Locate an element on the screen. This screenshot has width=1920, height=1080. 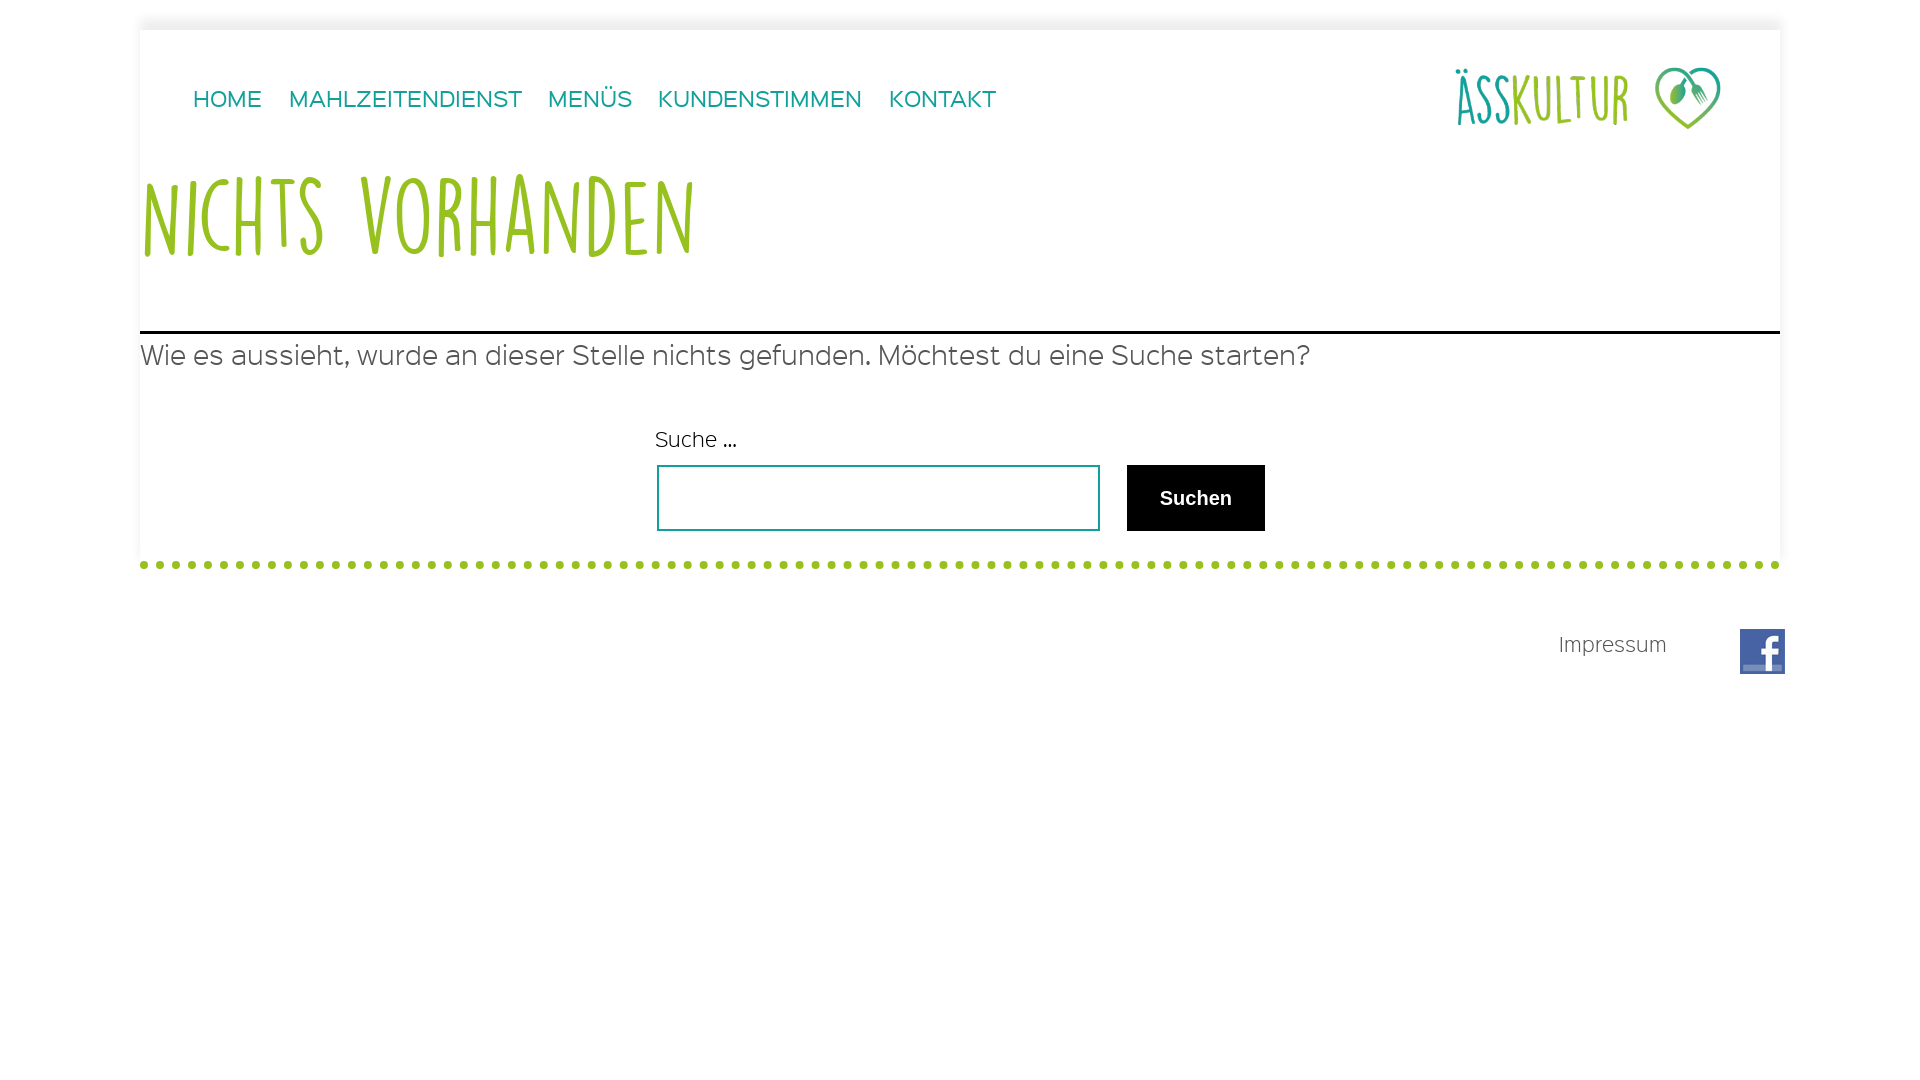
Suchen is located at coordinates (1196, 498).